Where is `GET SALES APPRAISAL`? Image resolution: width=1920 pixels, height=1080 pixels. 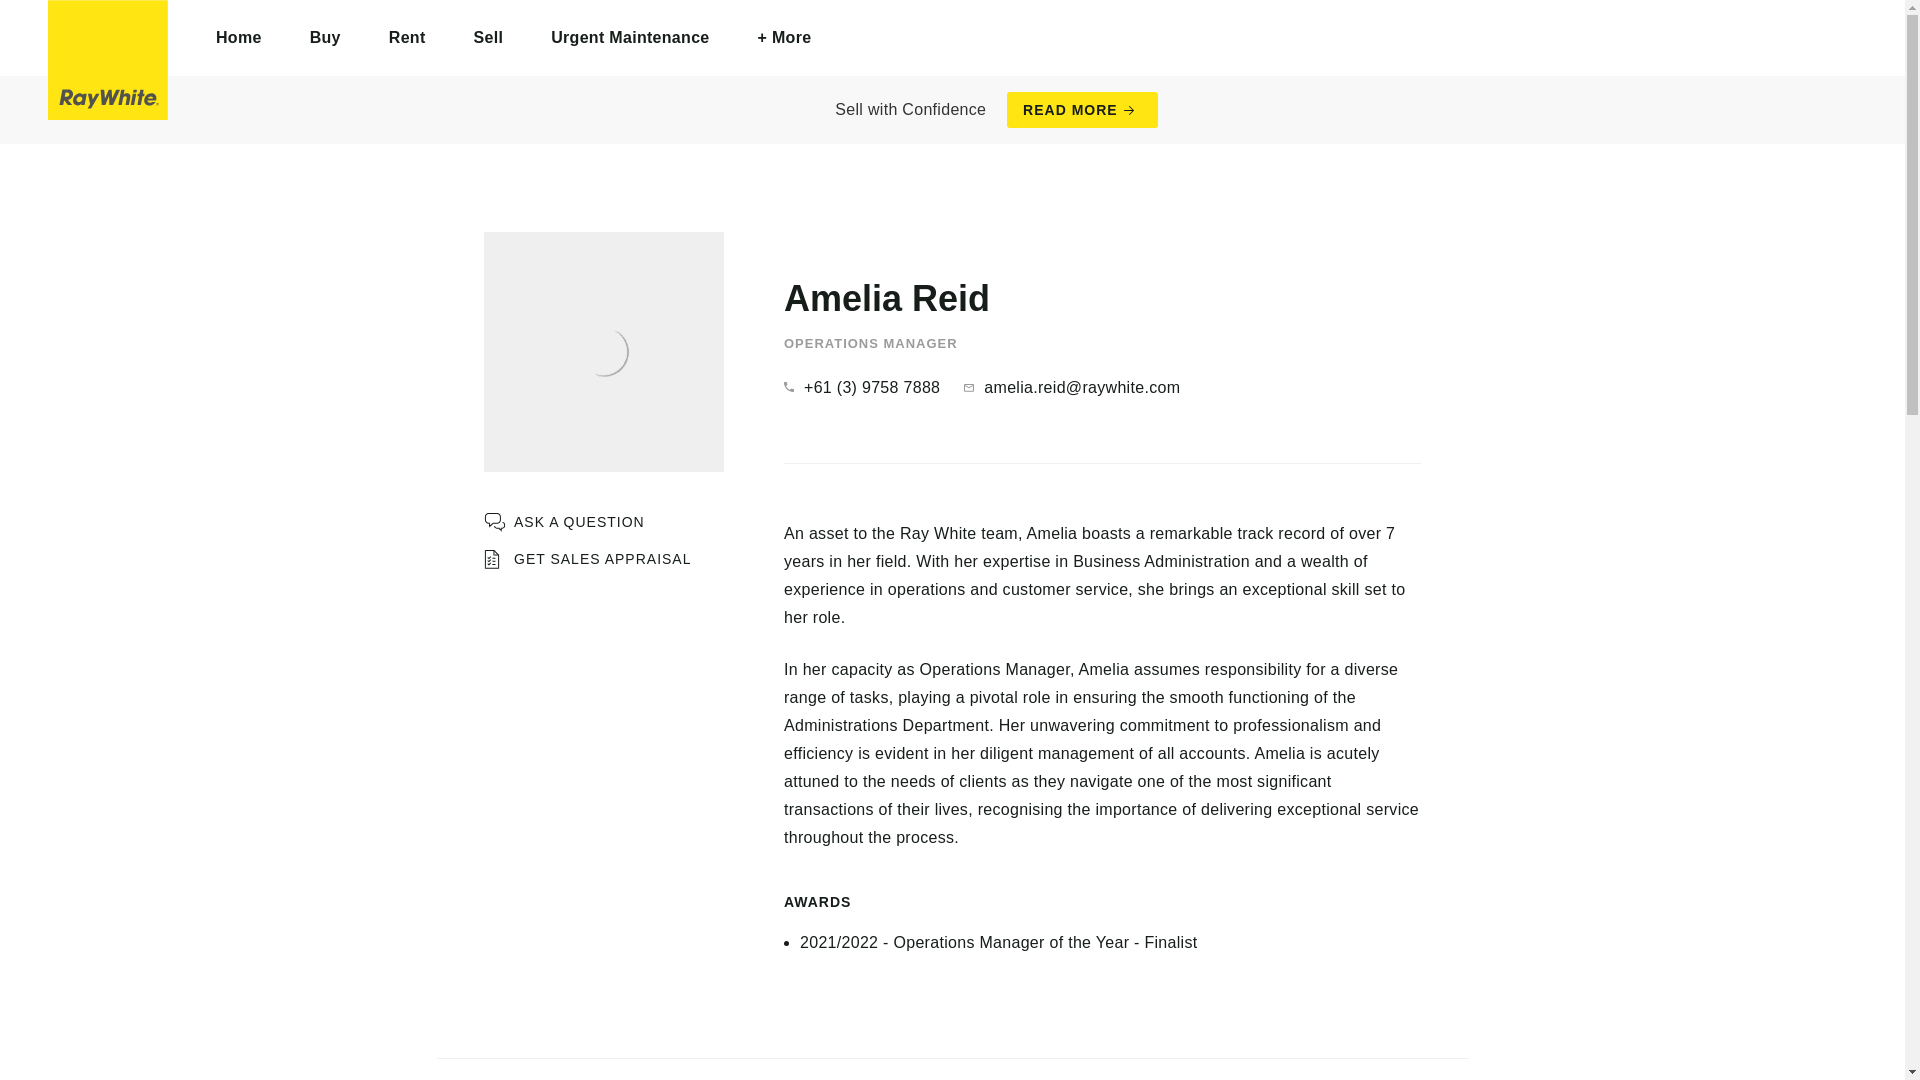
GET SALES APPRAISAL is located at coordinates (587, 559).